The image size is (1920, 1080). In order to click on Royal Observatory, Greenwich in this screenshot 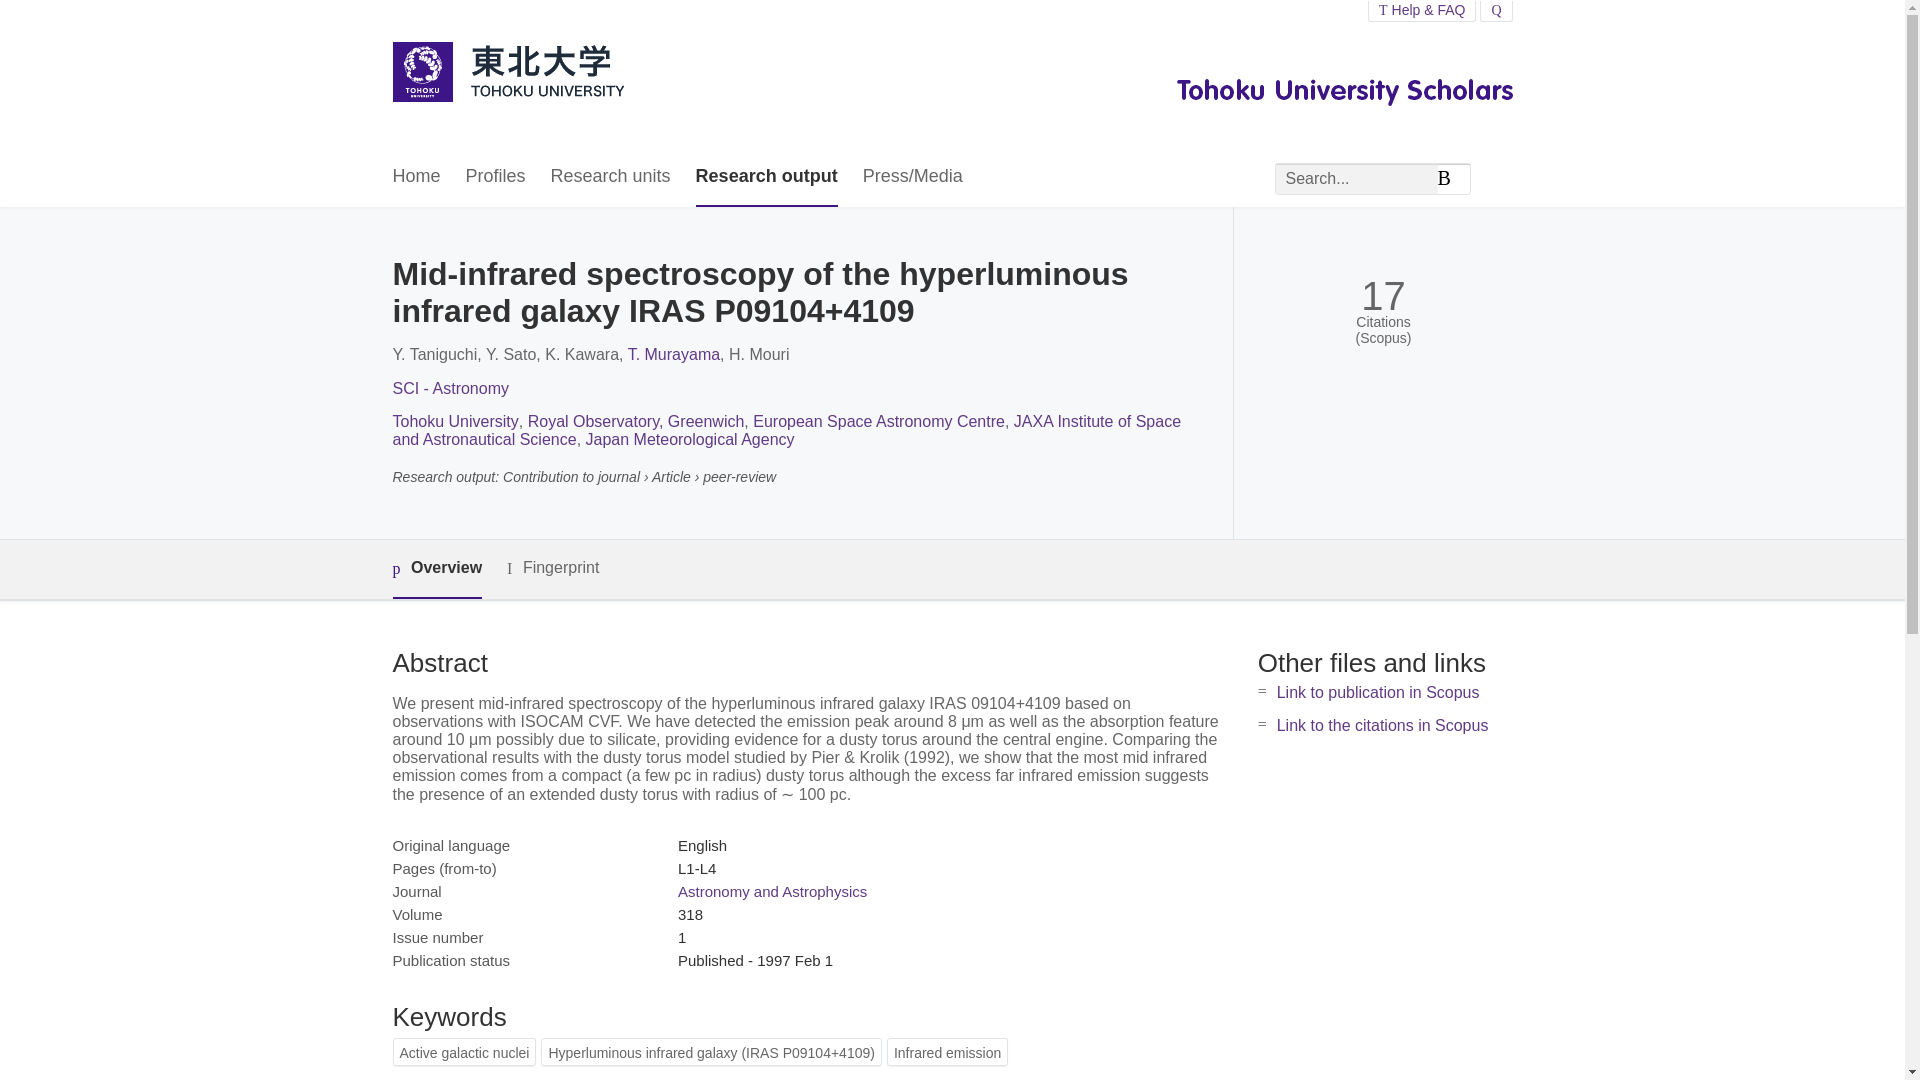, I will do `click(636, 420)`.